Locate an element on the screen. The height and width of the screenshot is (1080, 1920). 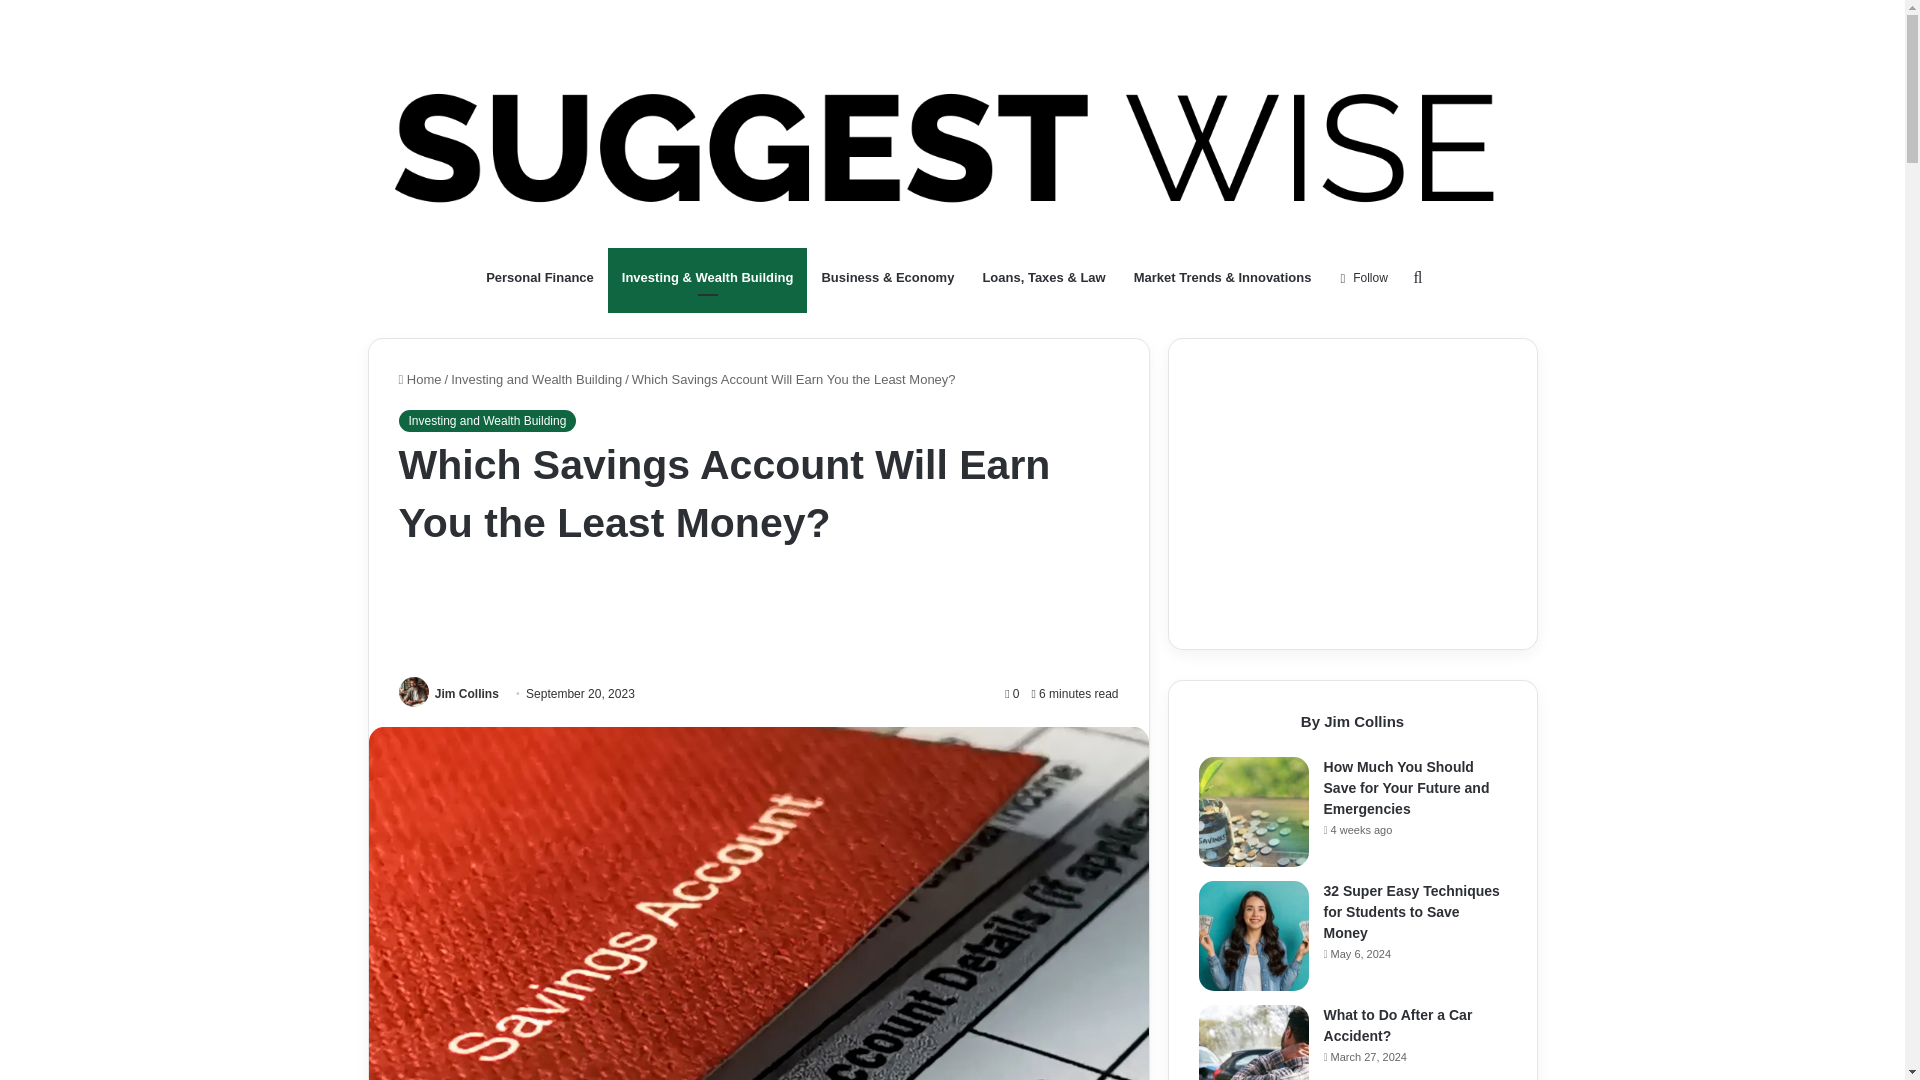
Investing and Wealth Building is located at coordinates (486, 421).